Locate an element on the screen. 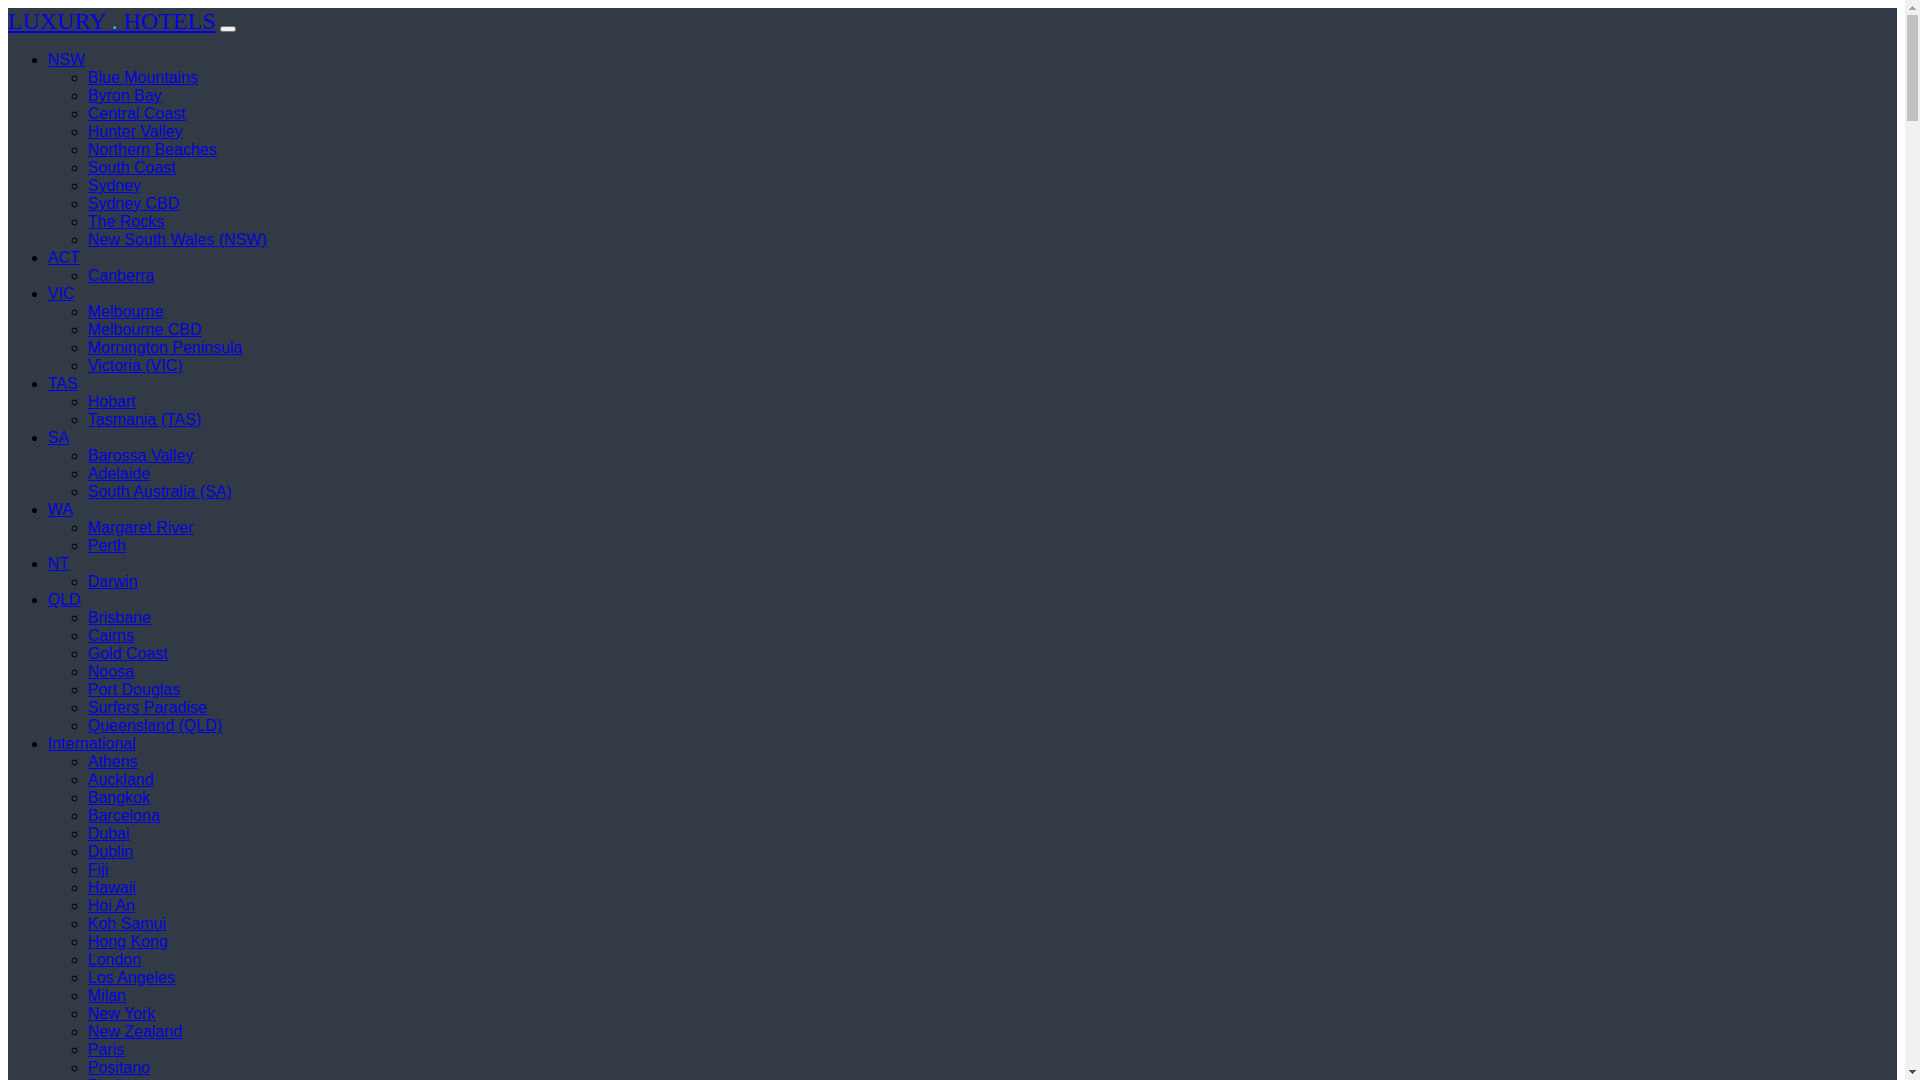  Barossa Valley is located at coordinates (141, 455).